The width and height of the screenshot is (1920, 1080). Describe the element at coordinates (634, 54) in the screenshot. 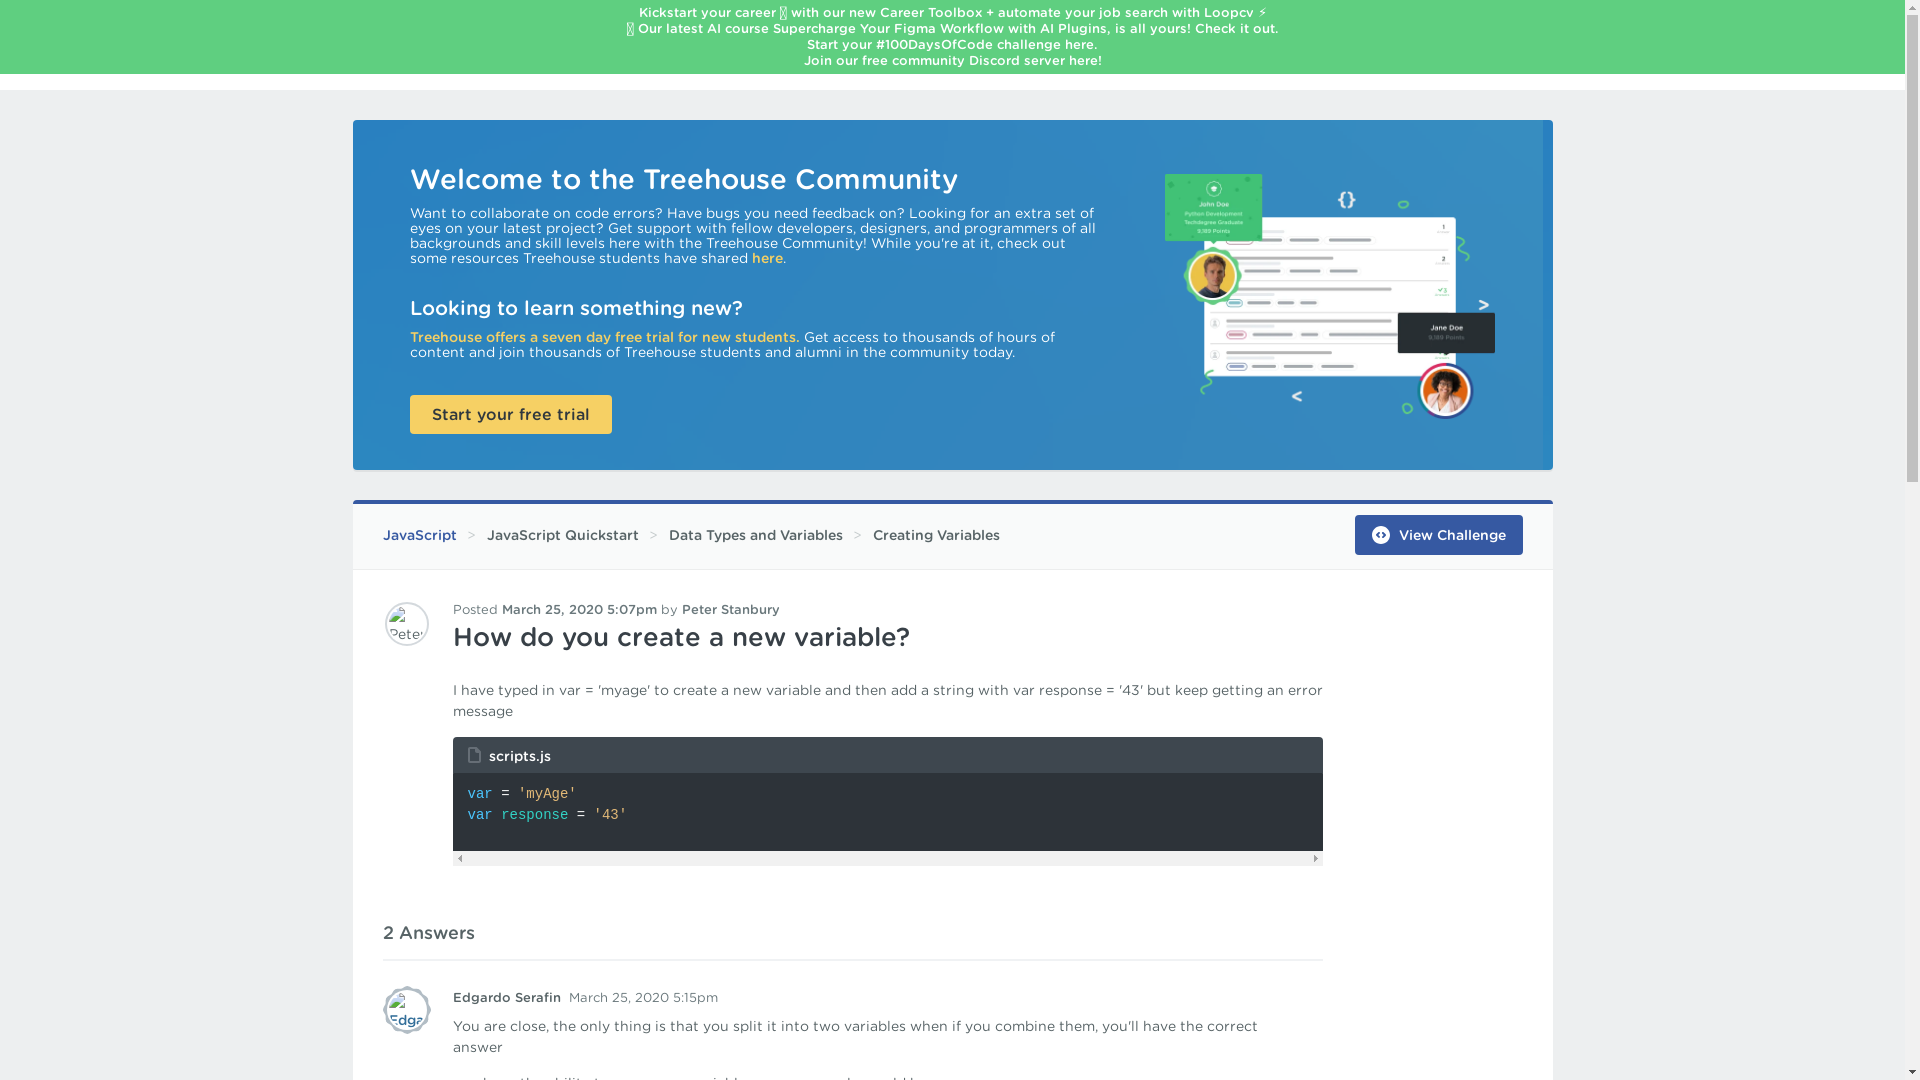

I see `Library` at that location.